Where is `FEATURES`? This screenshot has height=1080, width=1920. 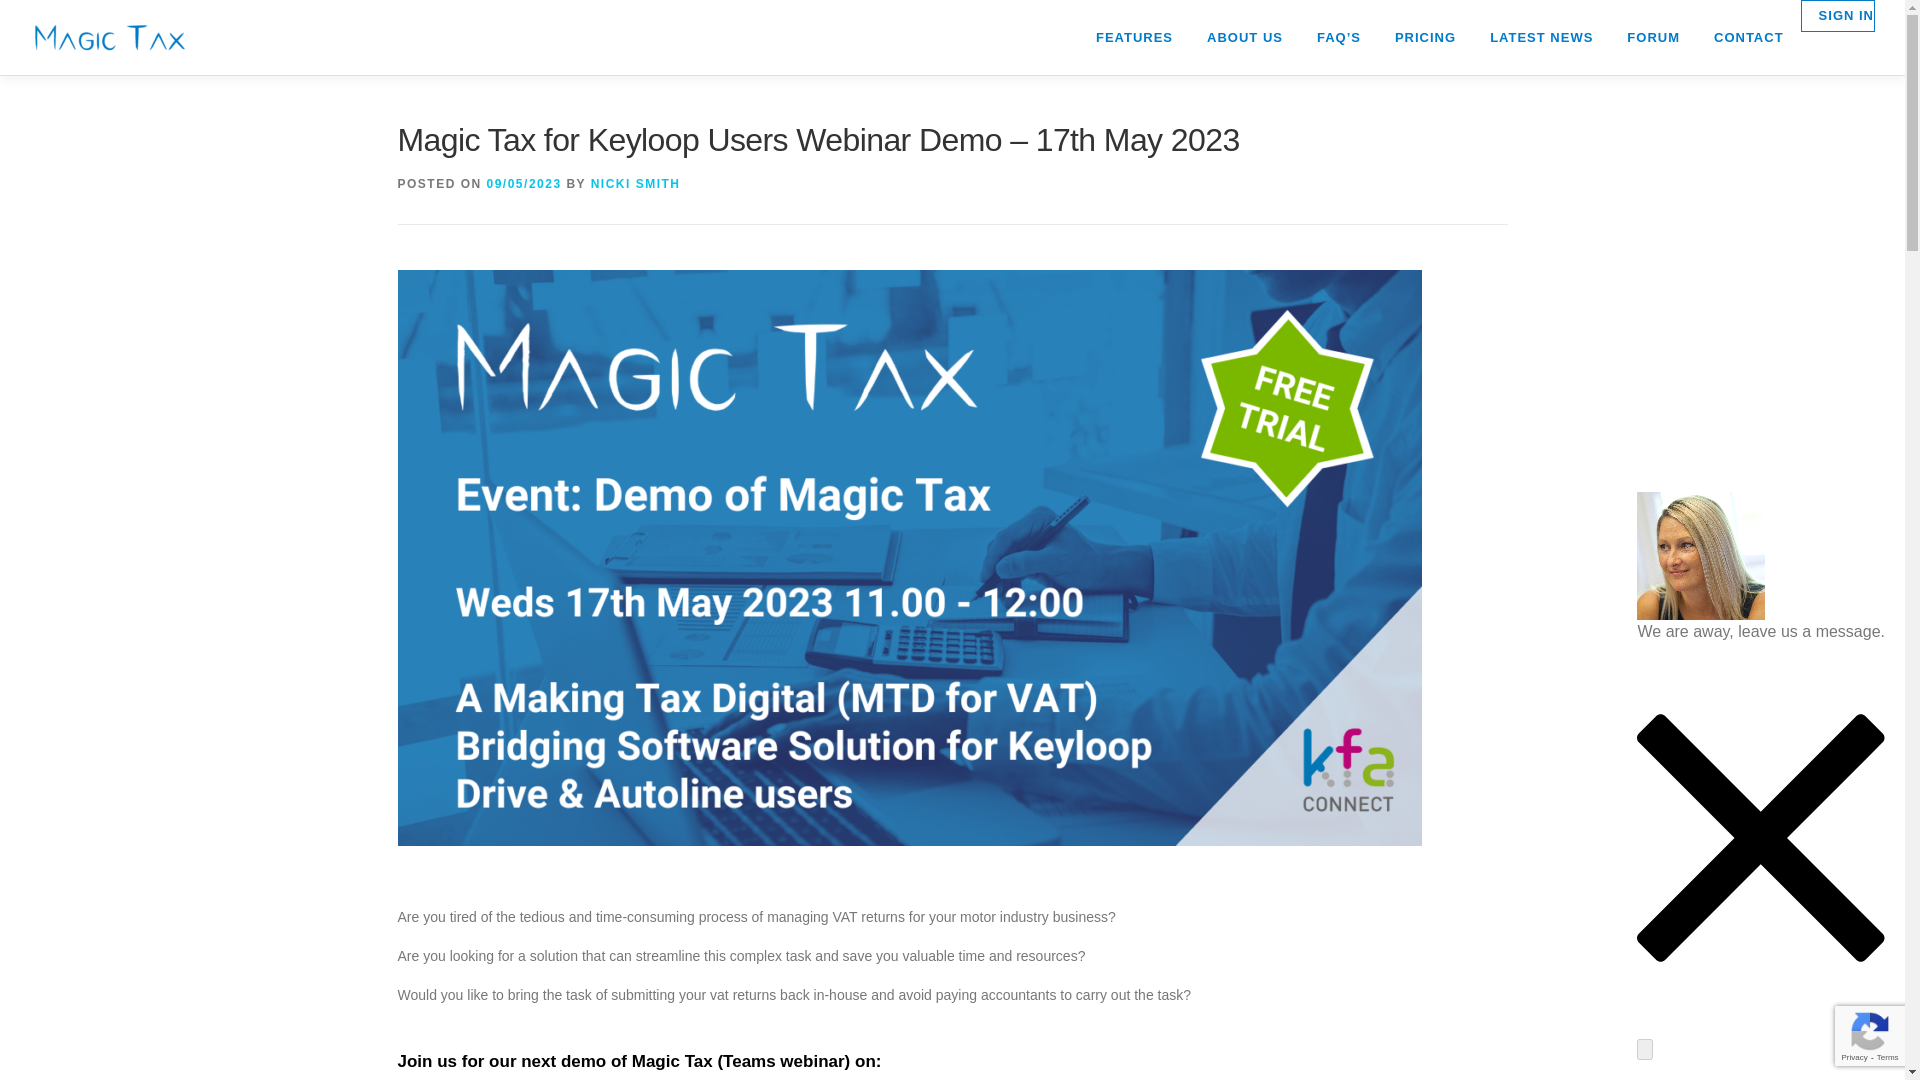
FEATURES is located at coordinates (1134, 37).